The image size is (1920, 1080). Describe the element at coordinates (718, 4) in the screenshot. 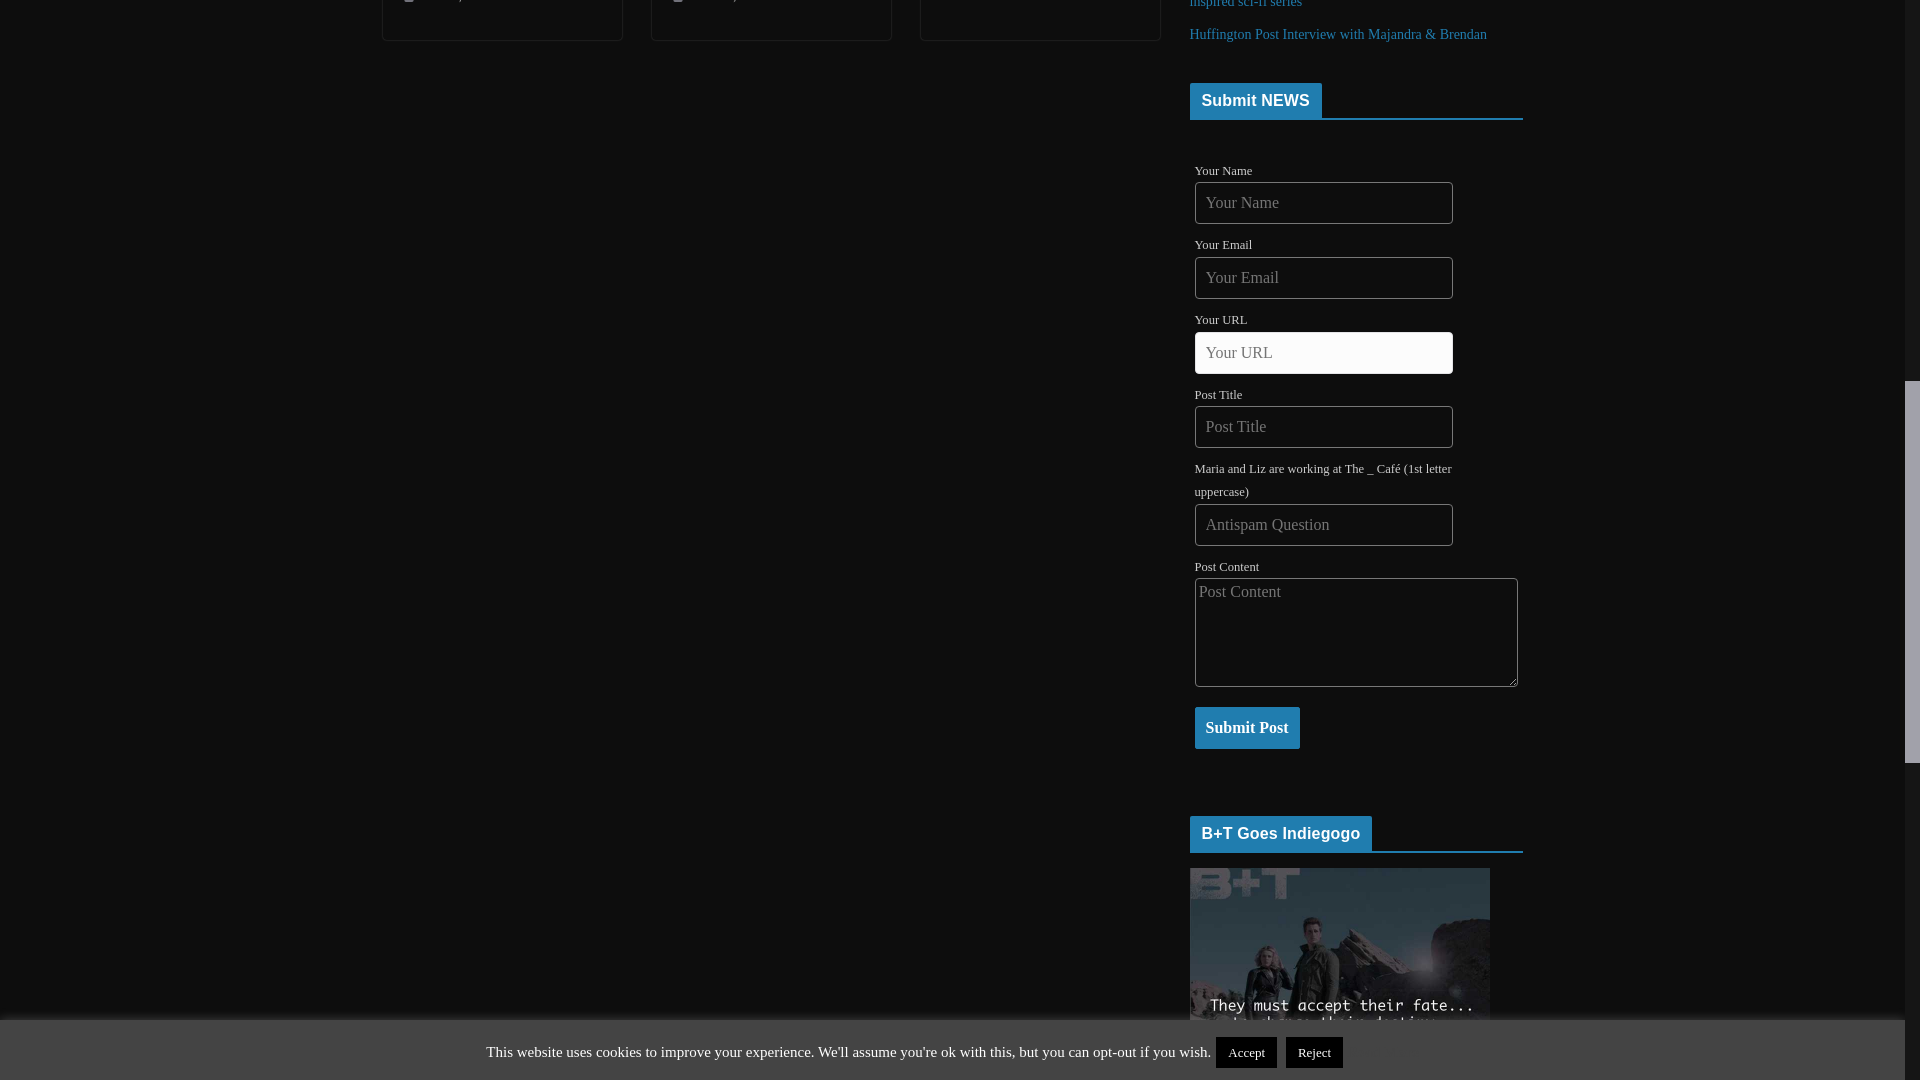

I see `March 11, 2000` at that location.